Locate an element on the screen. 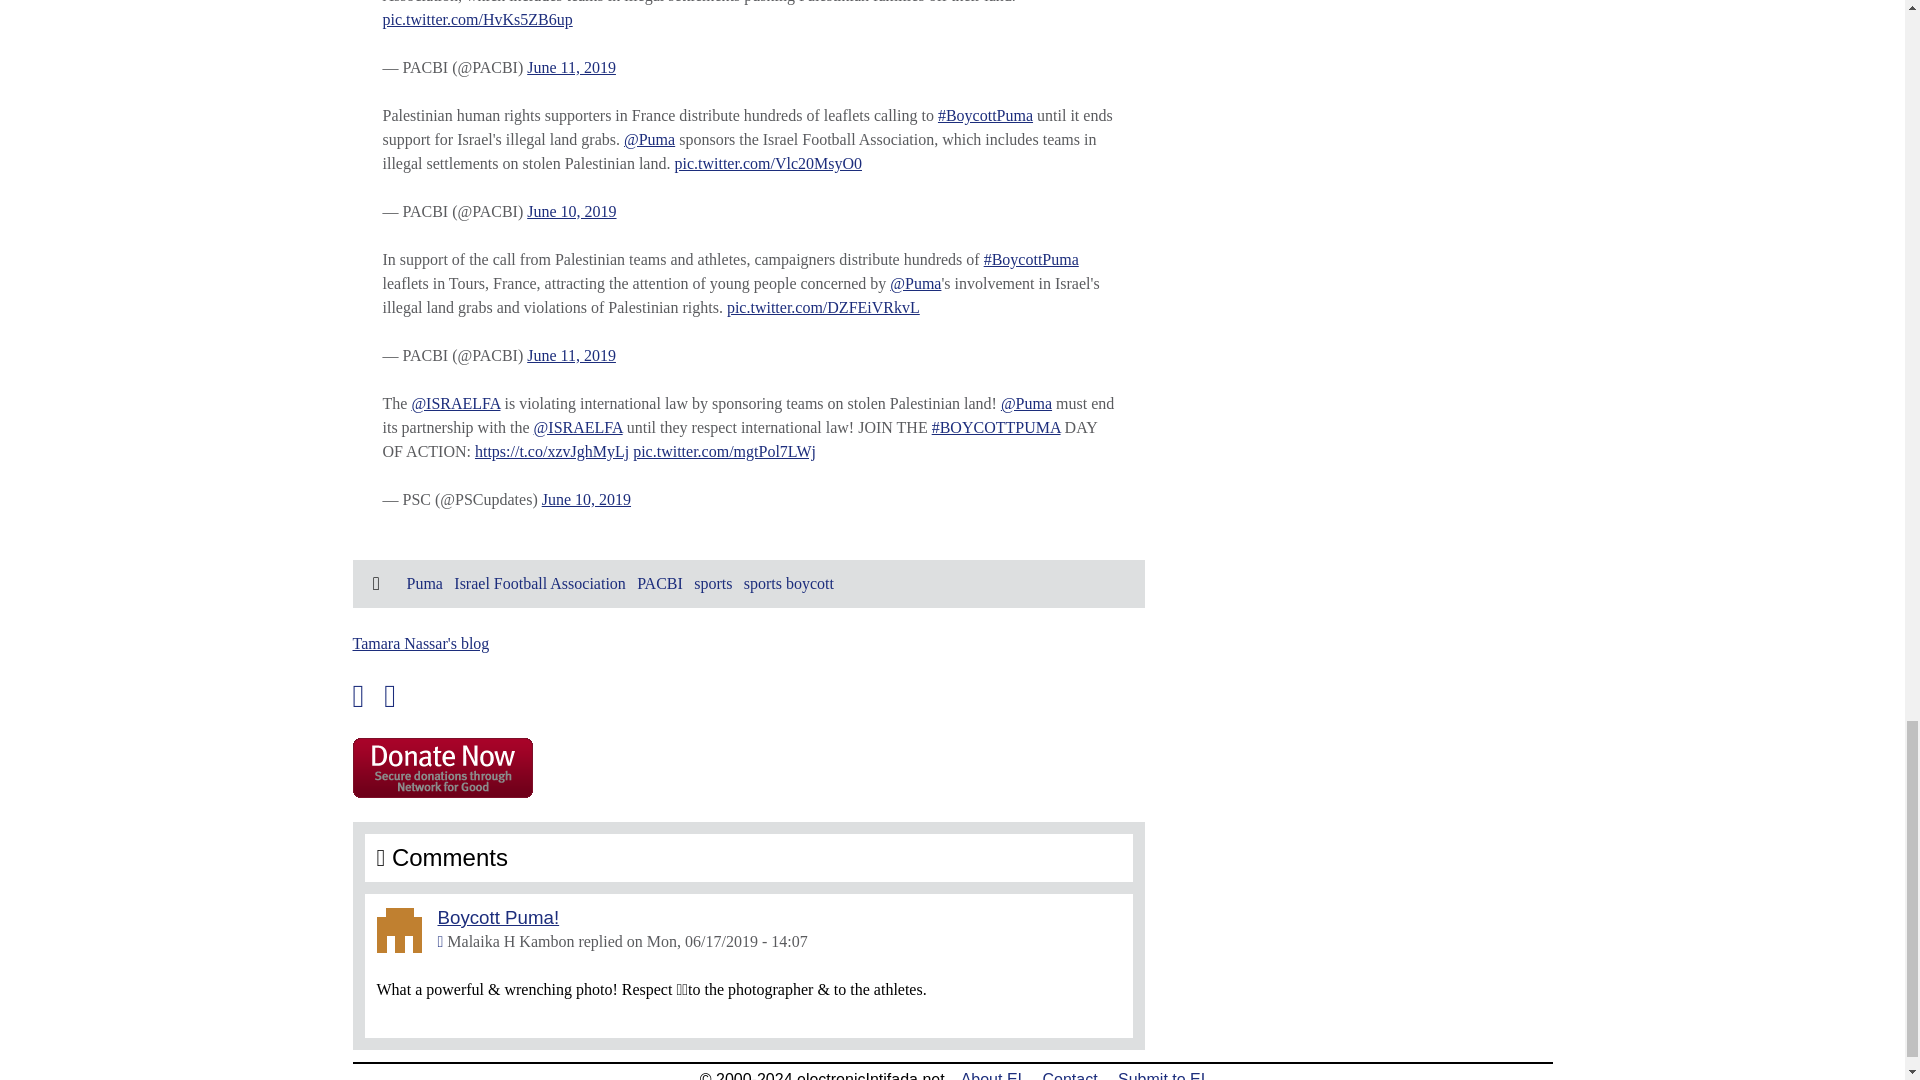 The image size is (1920, 1080). Read Tamara Nassar's latest blog entries. is located at coordinates (420, 644).